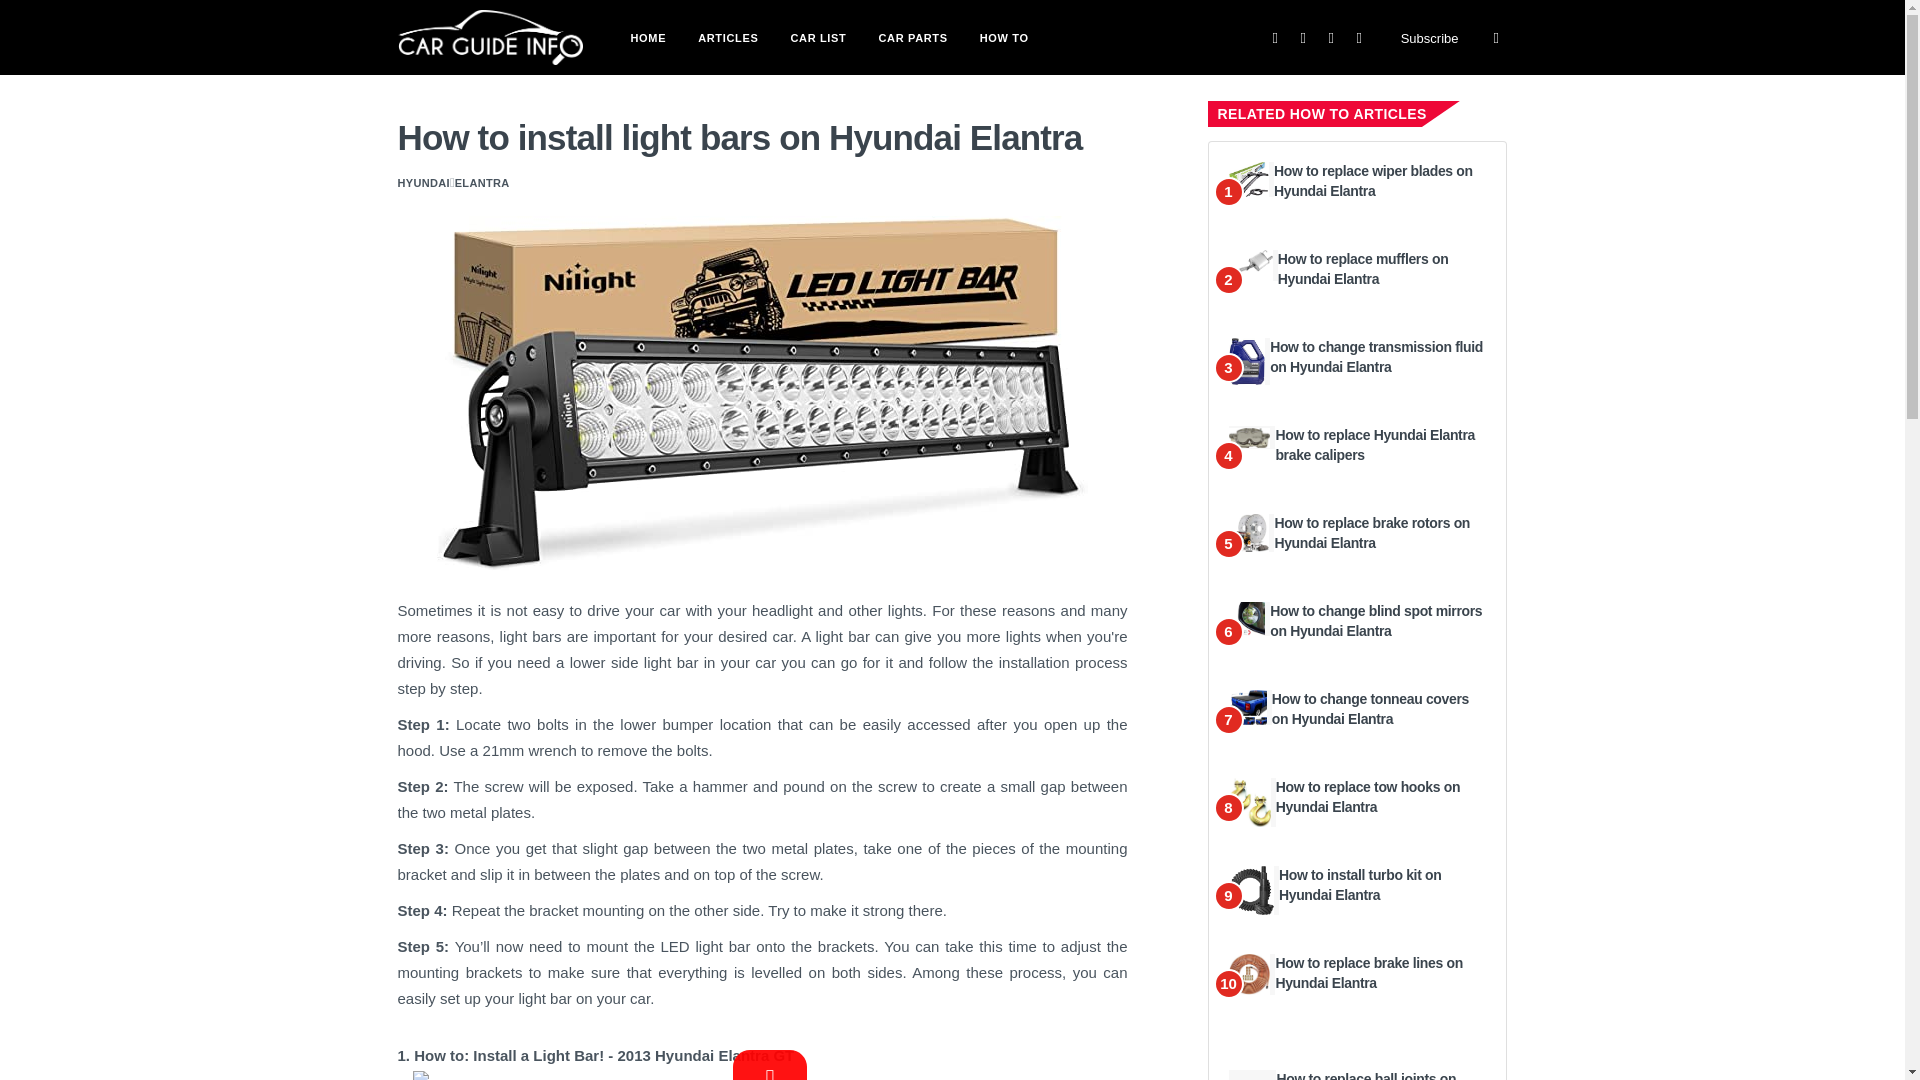 Image resolution: width=1920 pixels, height=1080 pixels. I want to click on HOW TO, so click(1004, 36).